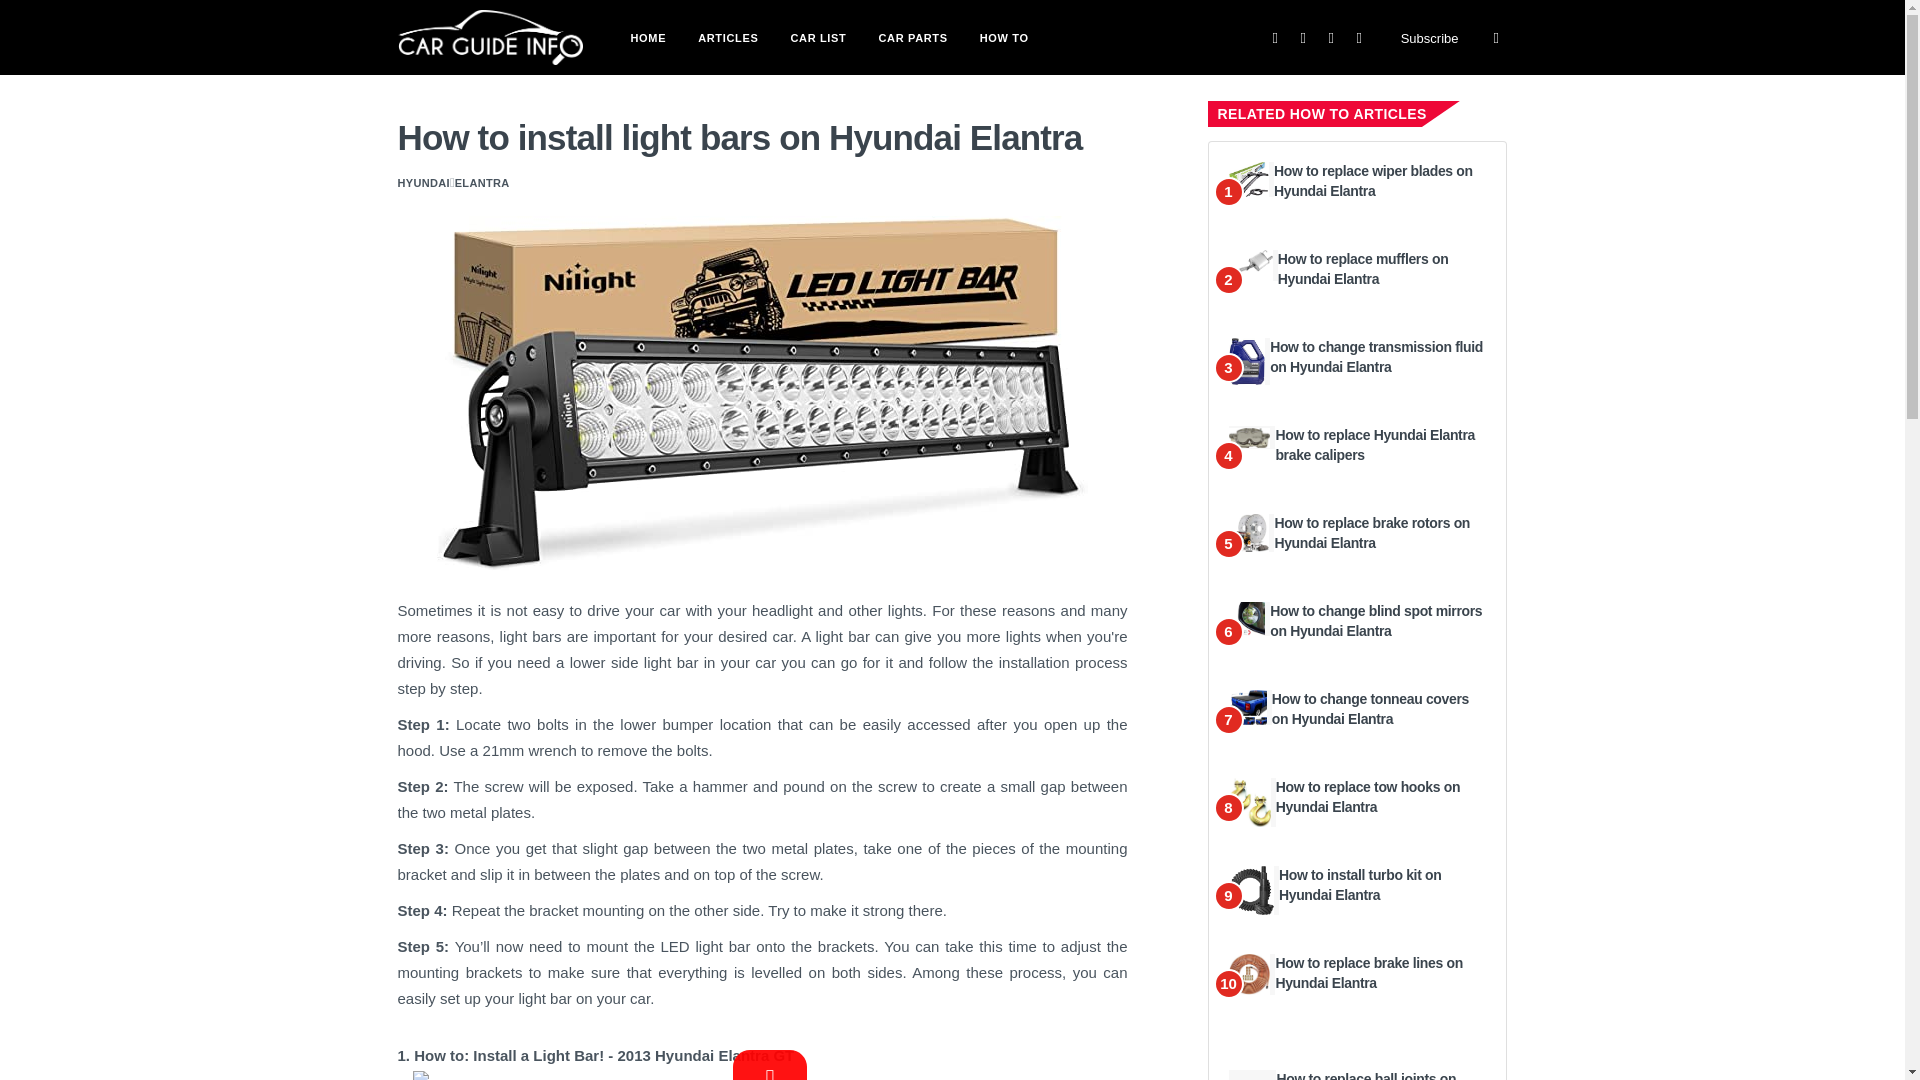 Image resolution: width=1920 pixels, height=1080 pixels. I want to click on HOW TO, so click(1004, 36).